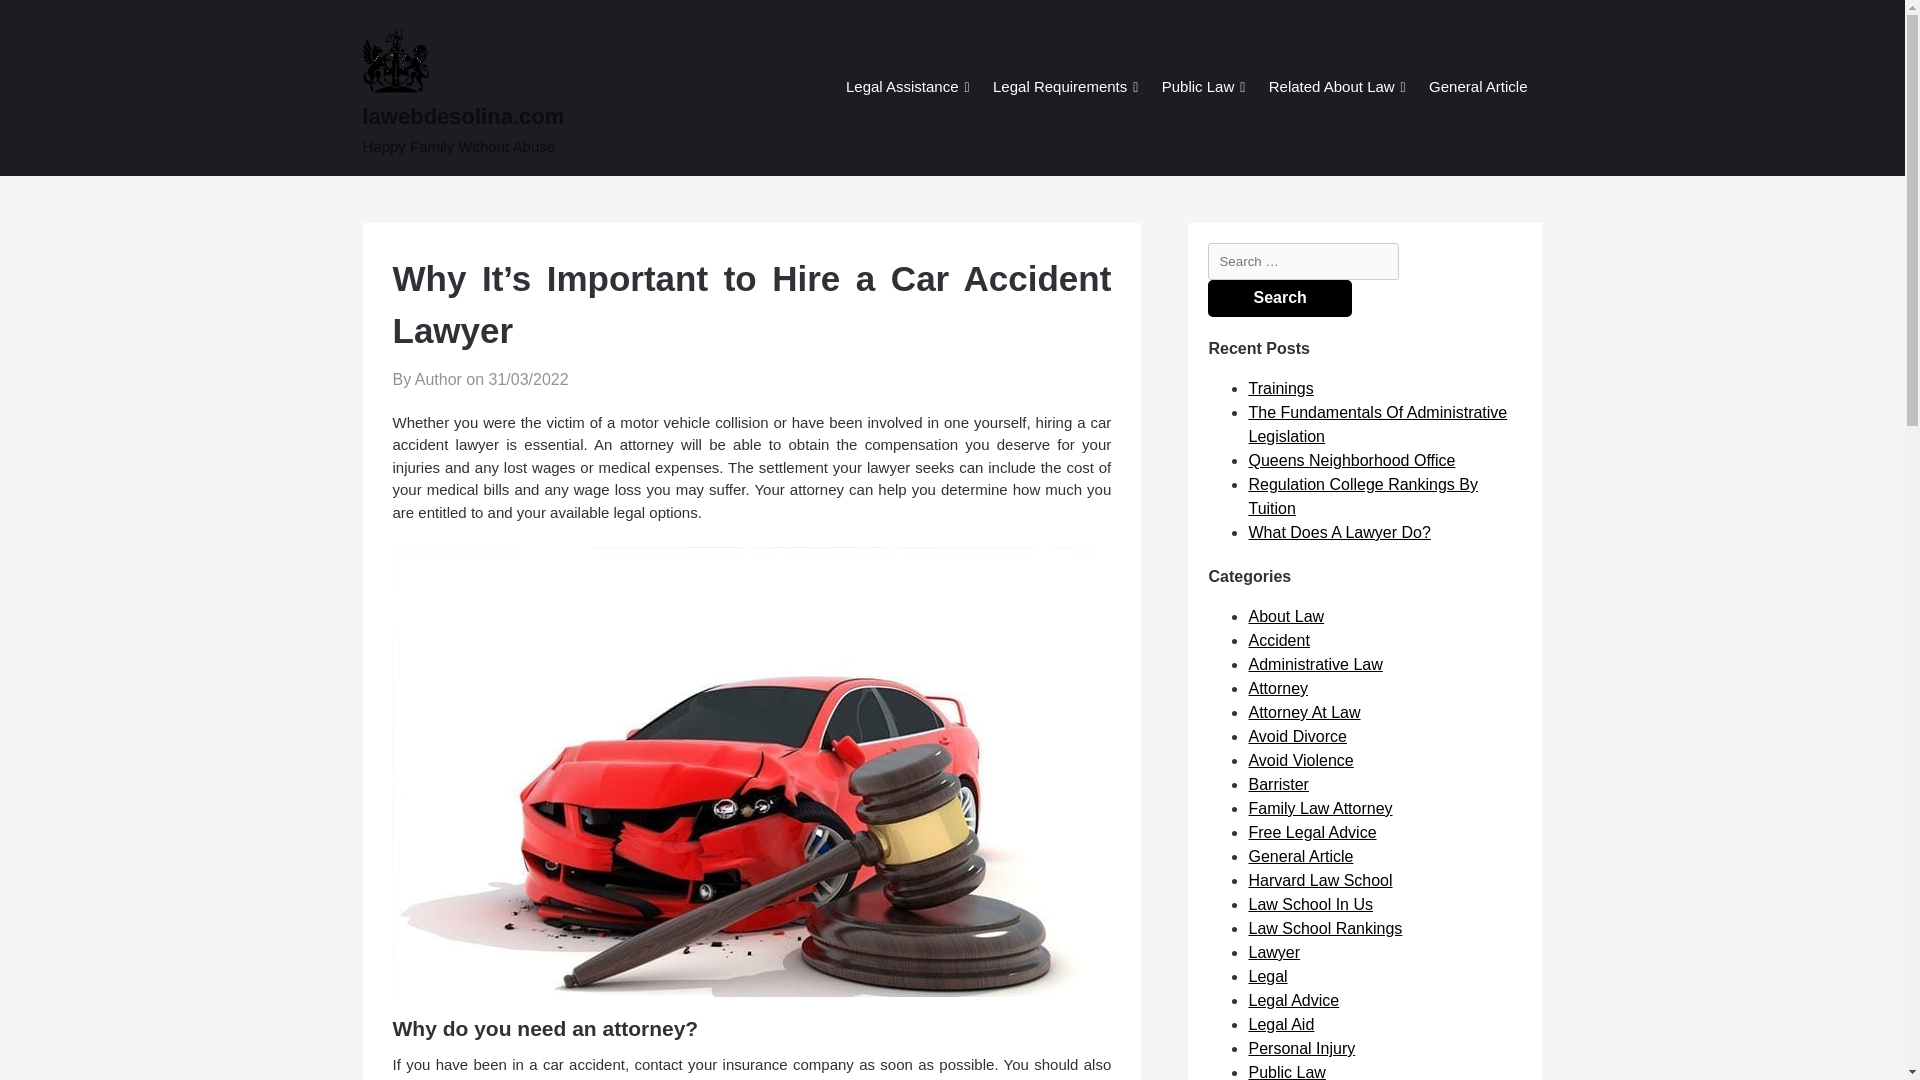 This screenshot has width=1920, height=1080. Describe the element at coordinates (1198, 88) in the screenshot. I see `Public Law` at that location.